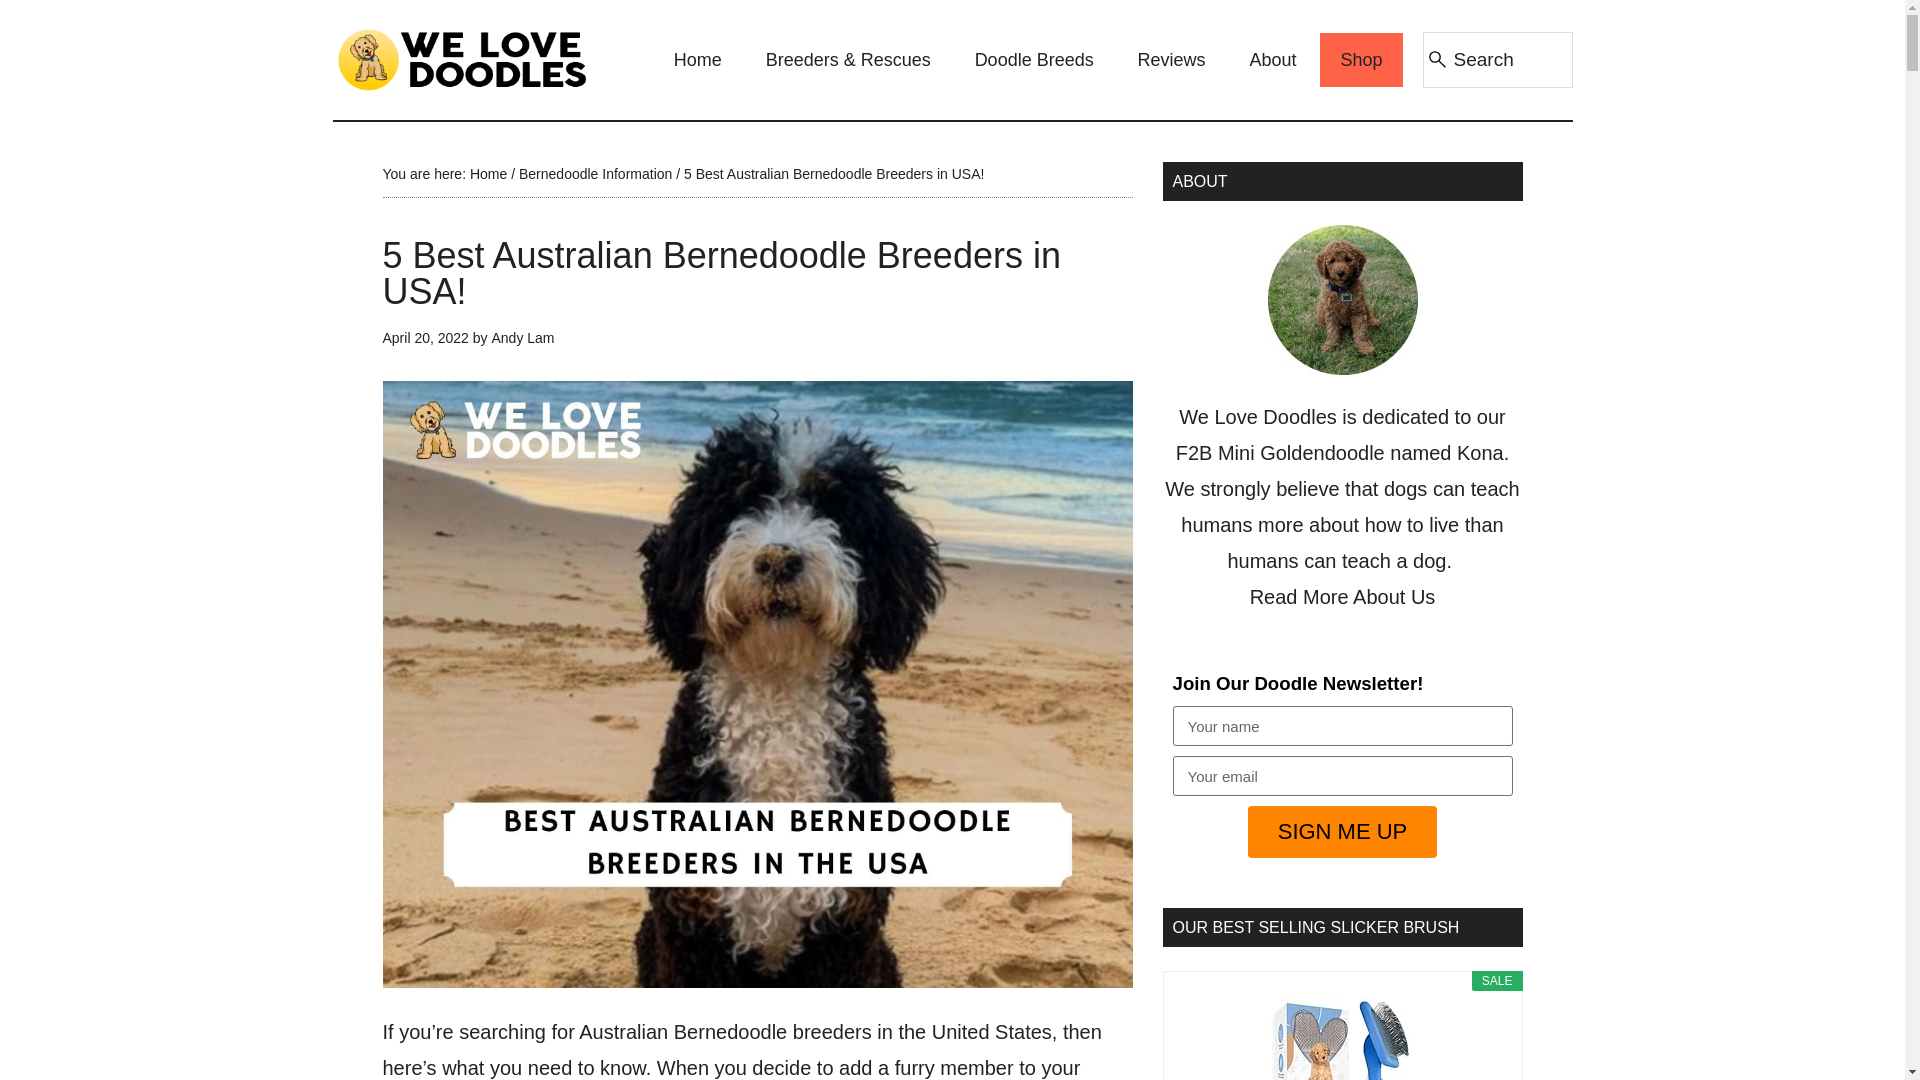 The height and width of the screenshot is (1080, 1920). What do you see at coordinates (1360, 60) in the screenshot?
I see `Shop` at bounding box center [1360, 60].